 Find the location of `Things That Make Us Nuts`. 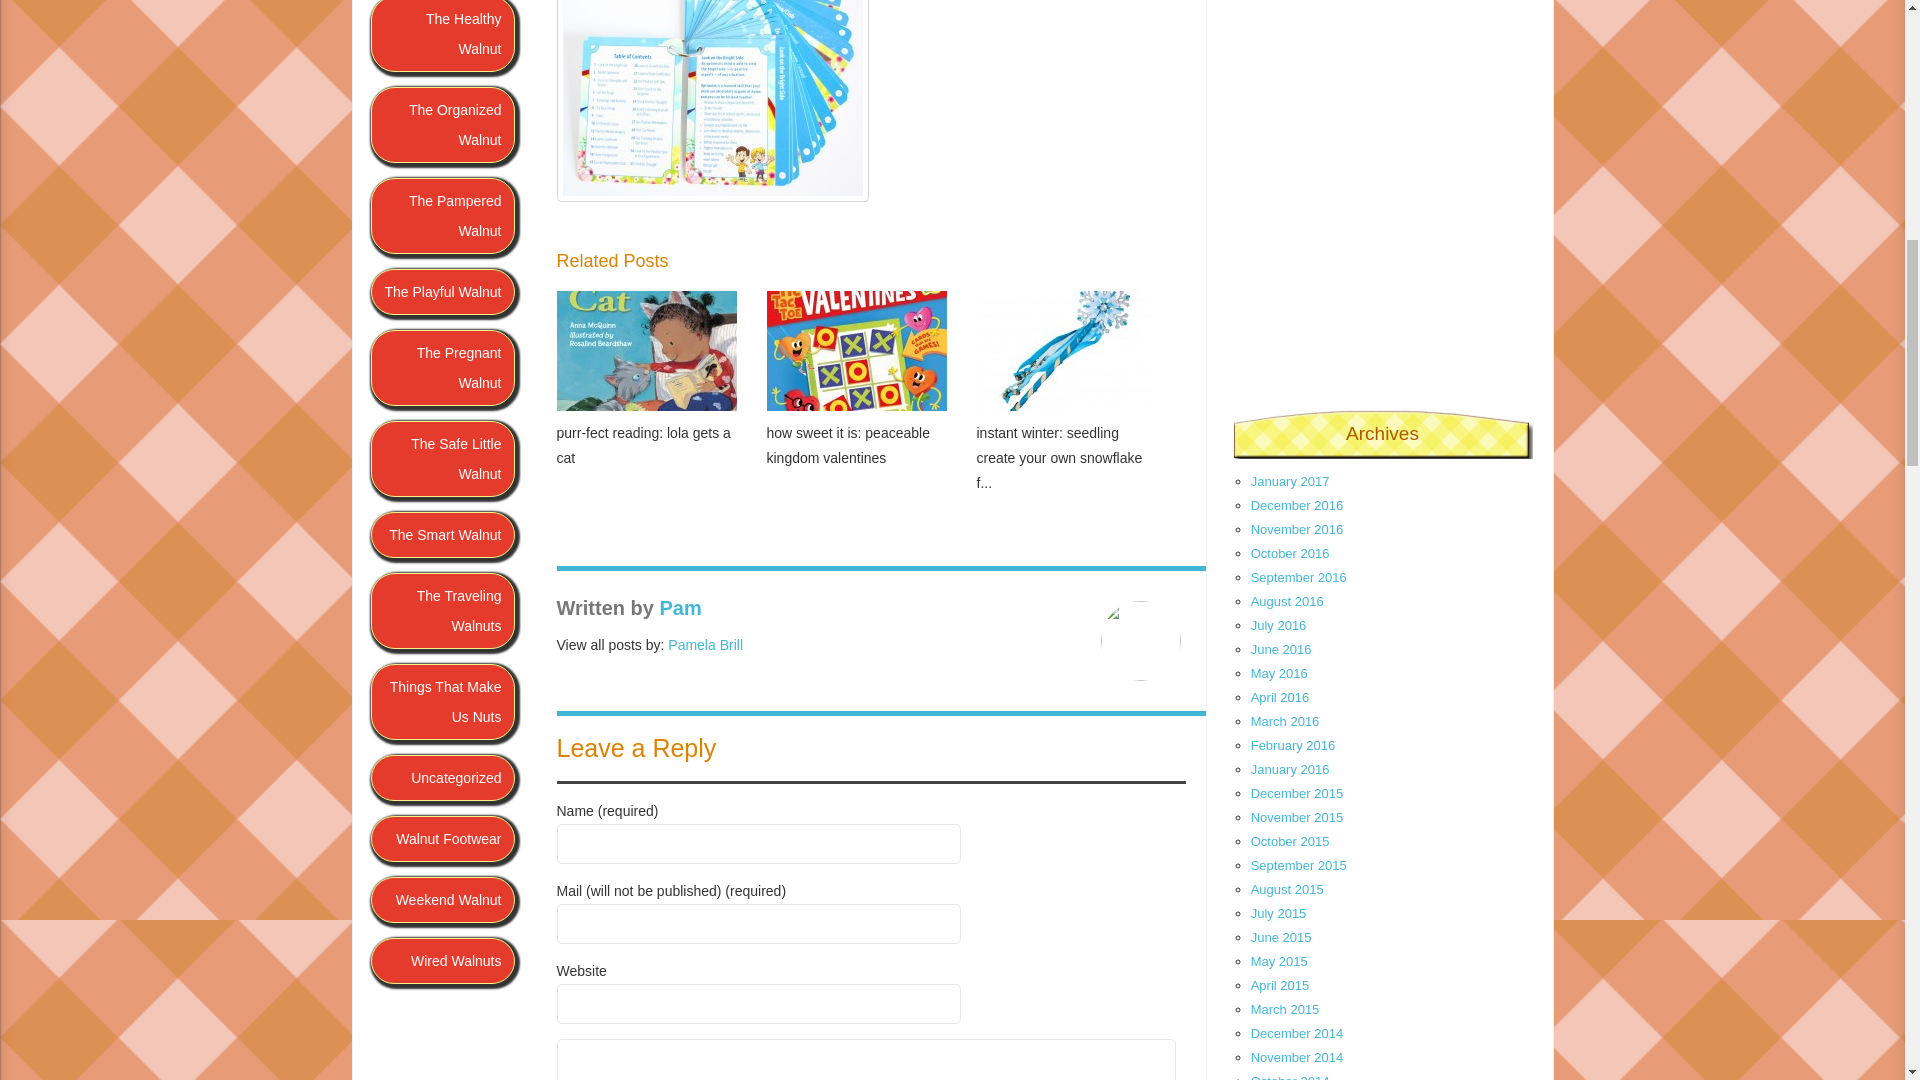

Things That Make Us Nuts is located at coordinates (442, 702).